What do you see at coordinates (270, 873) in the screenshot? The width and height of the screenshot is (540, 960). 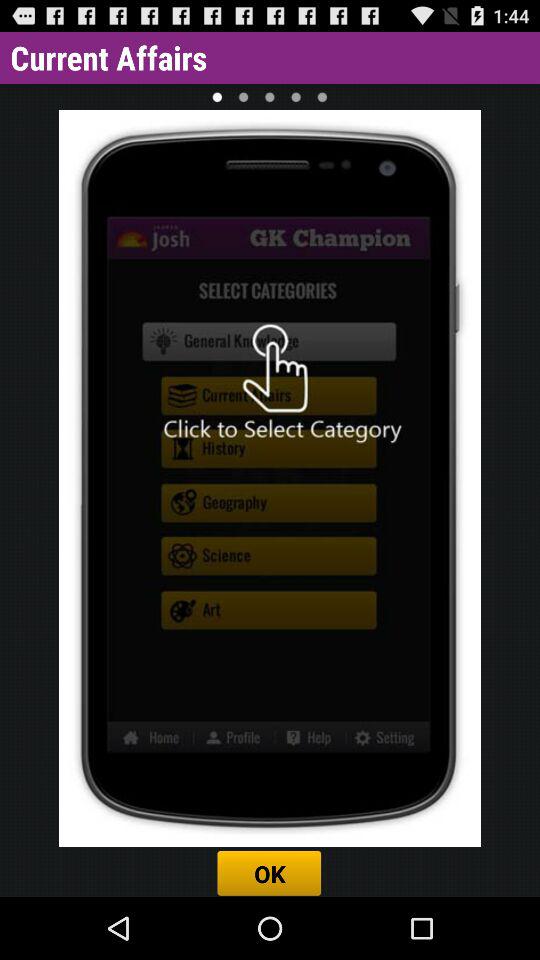 I see `jump to the ok button` at bounding box center [270, 873].